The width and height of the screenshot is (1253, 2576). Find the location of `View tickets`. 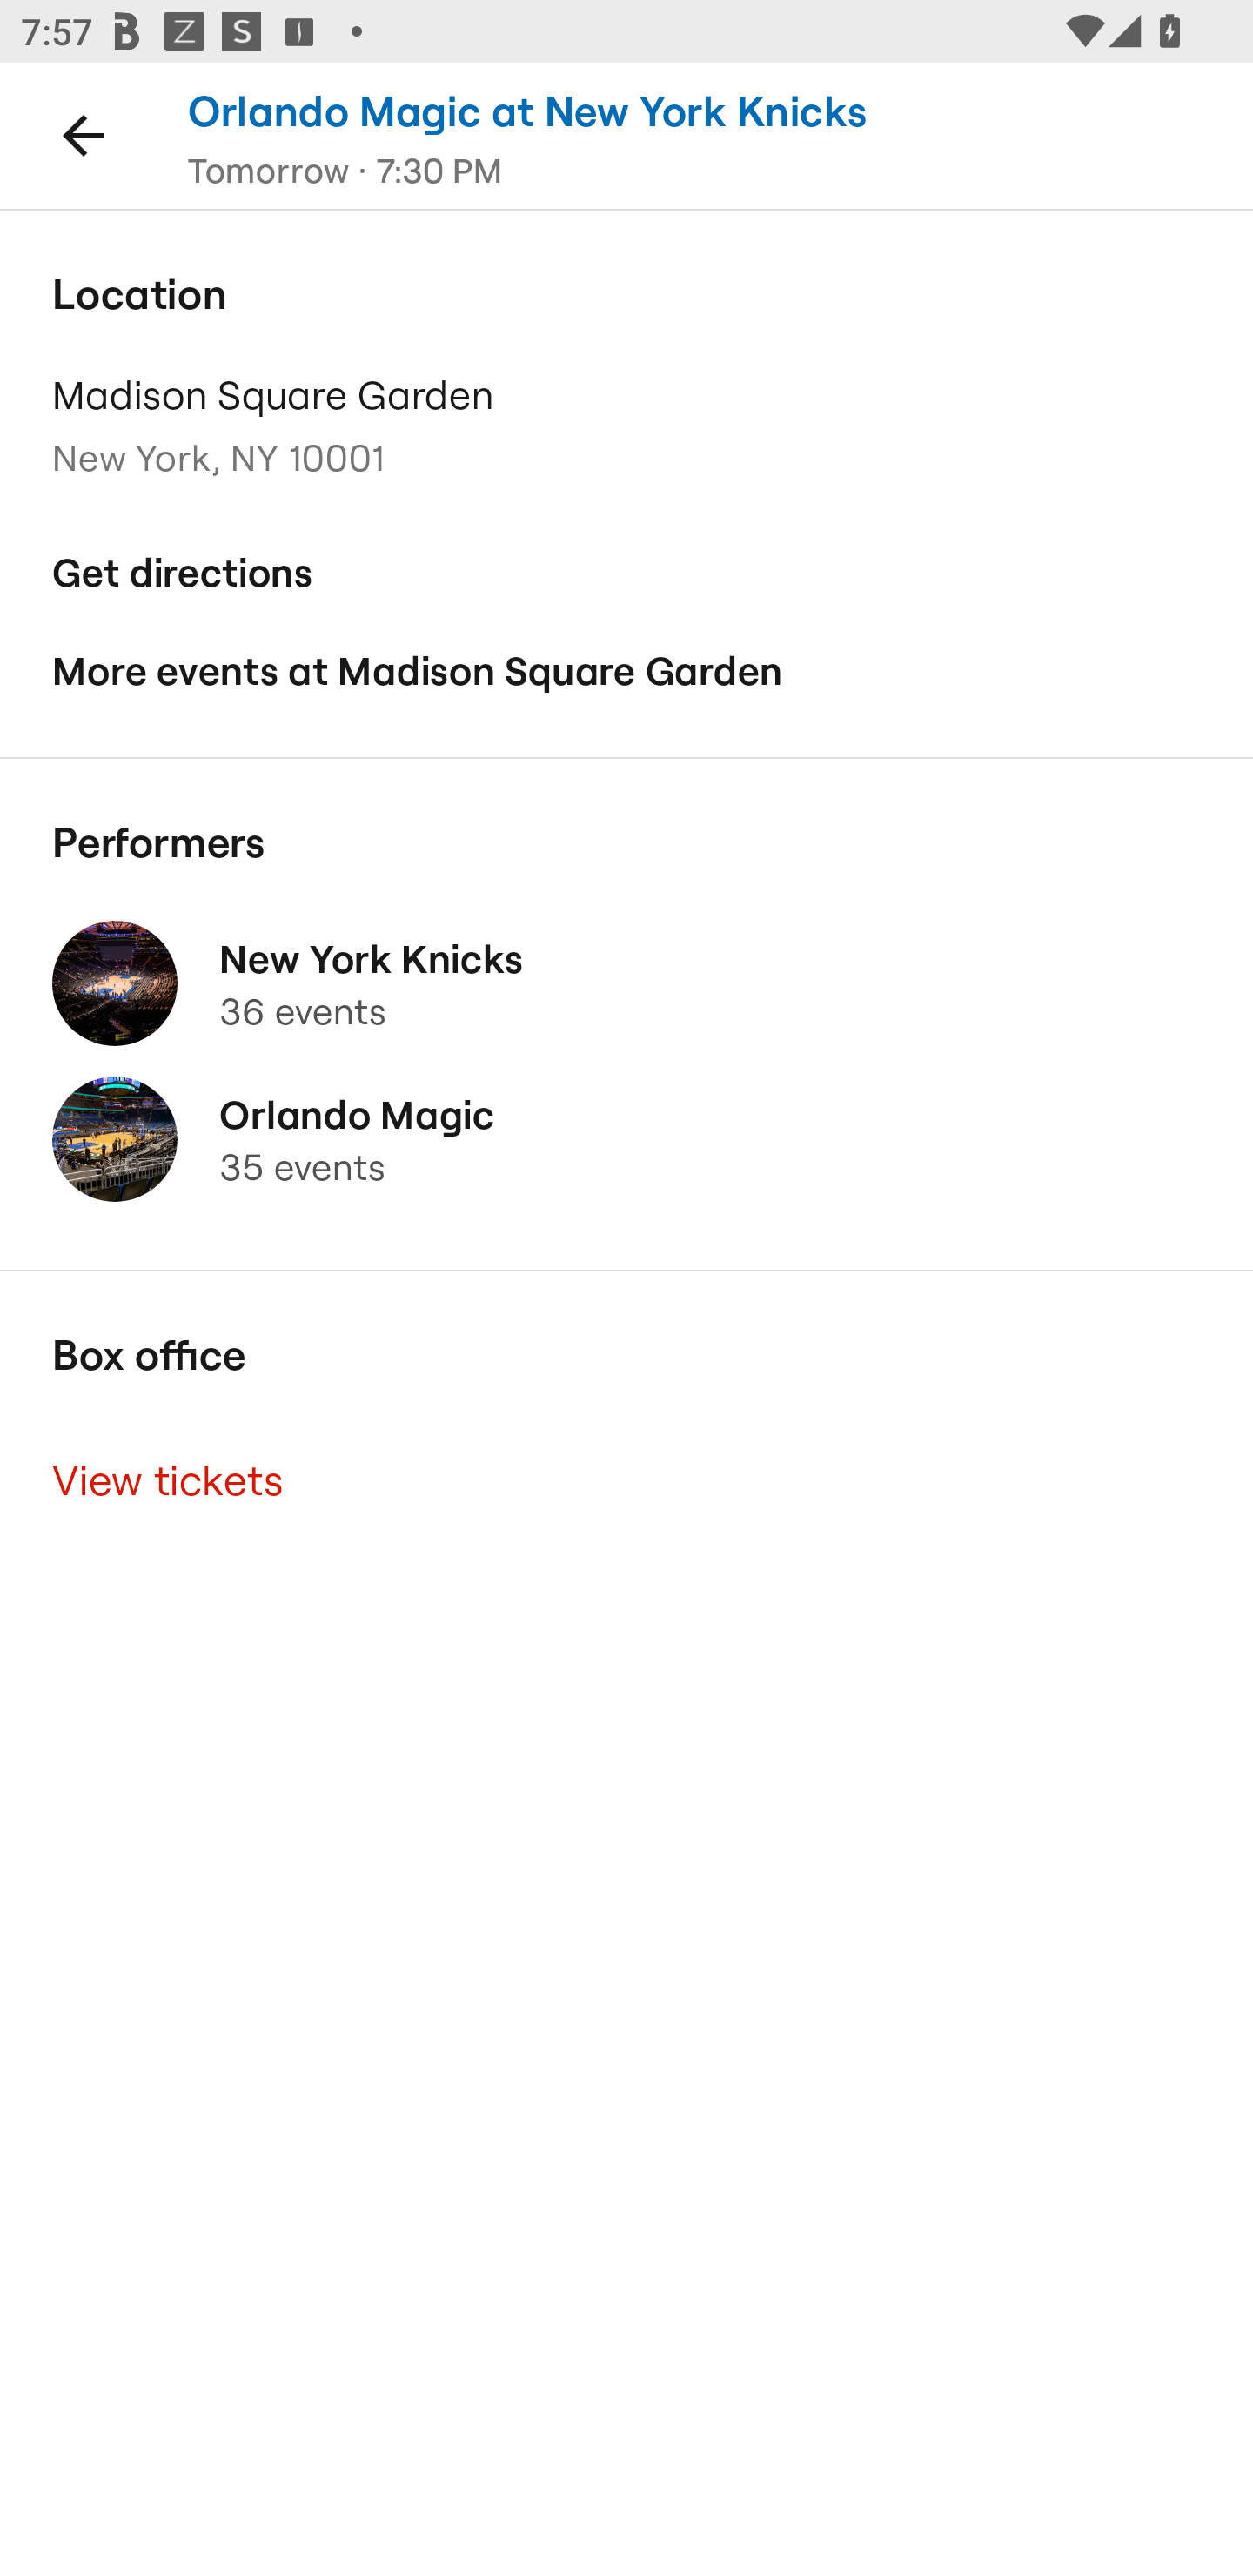

View tickets is located at coordinates (626, 1481).